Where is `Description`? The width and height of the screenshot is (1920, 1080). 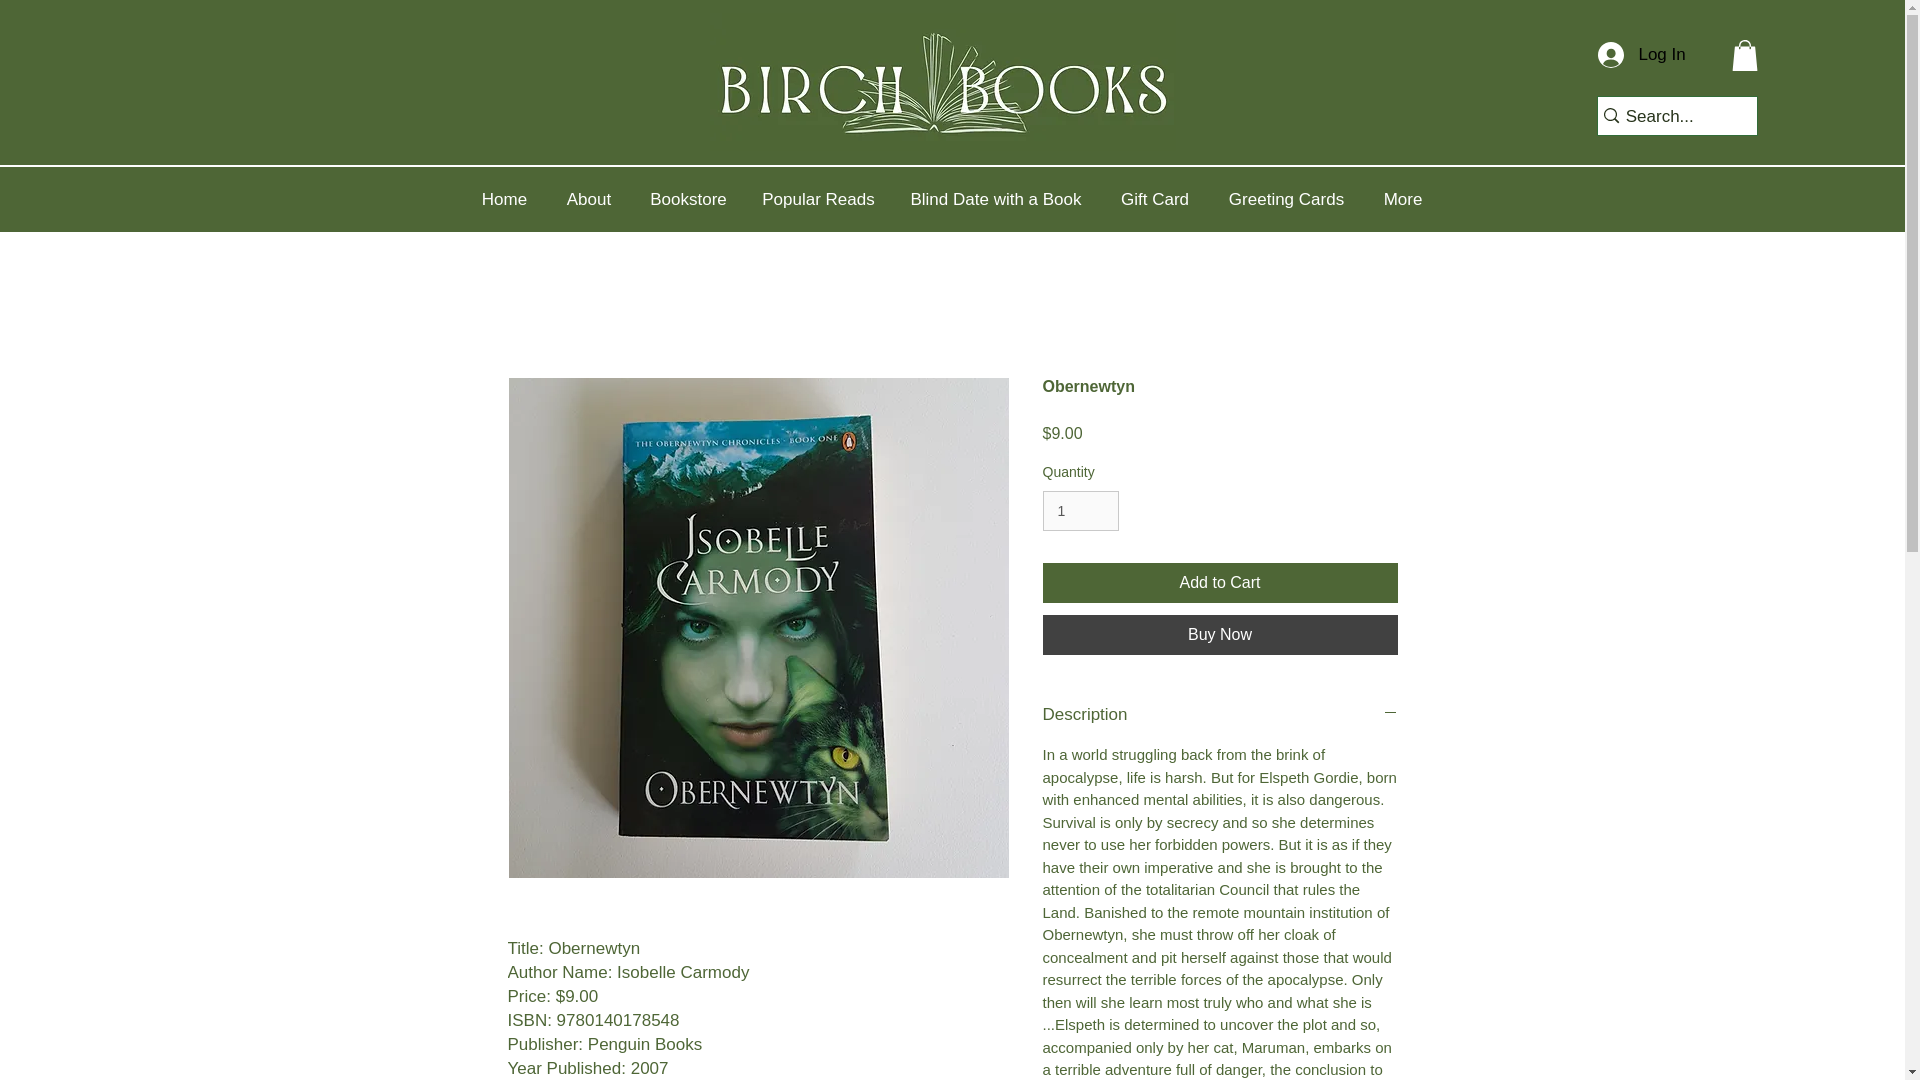
Description is located at coordinates (1220, 714).